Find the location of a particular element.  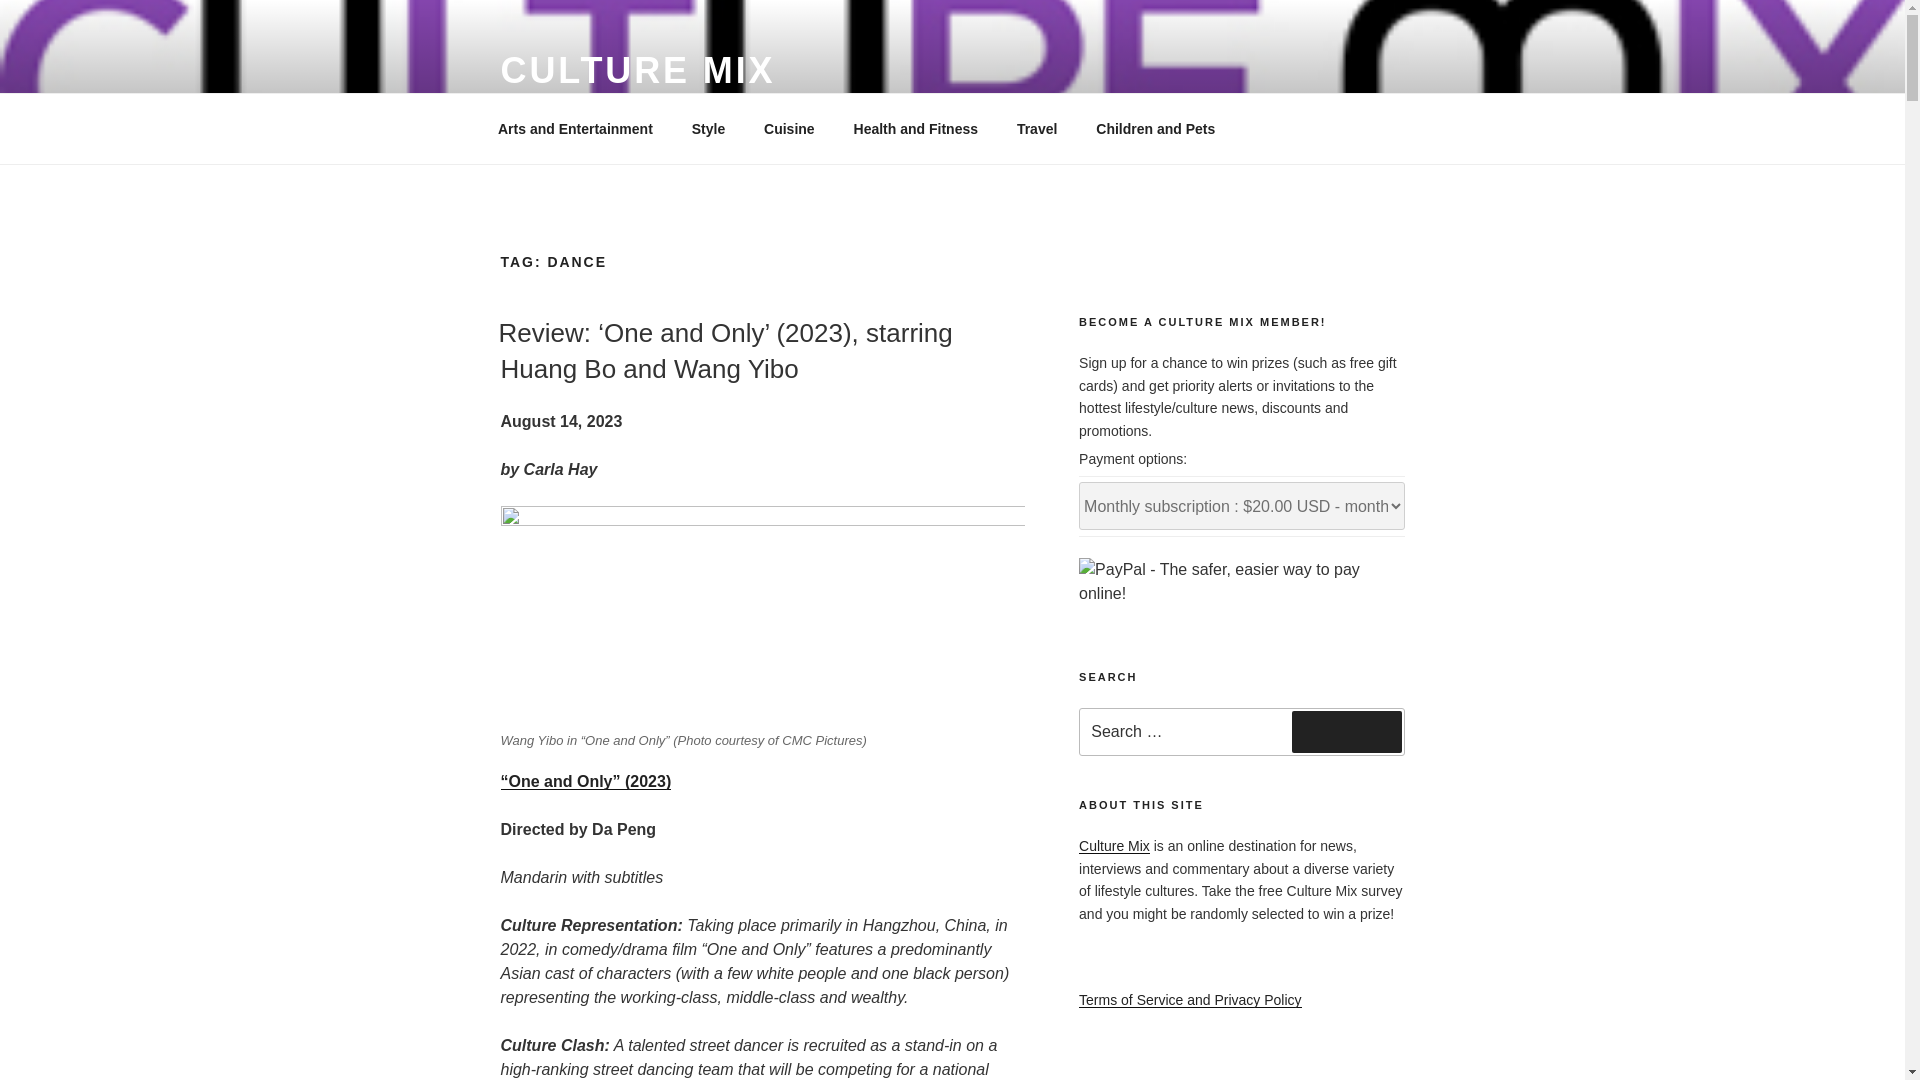

Terms of Service and Privacy Policy is located at coordinates (1190, 1000).